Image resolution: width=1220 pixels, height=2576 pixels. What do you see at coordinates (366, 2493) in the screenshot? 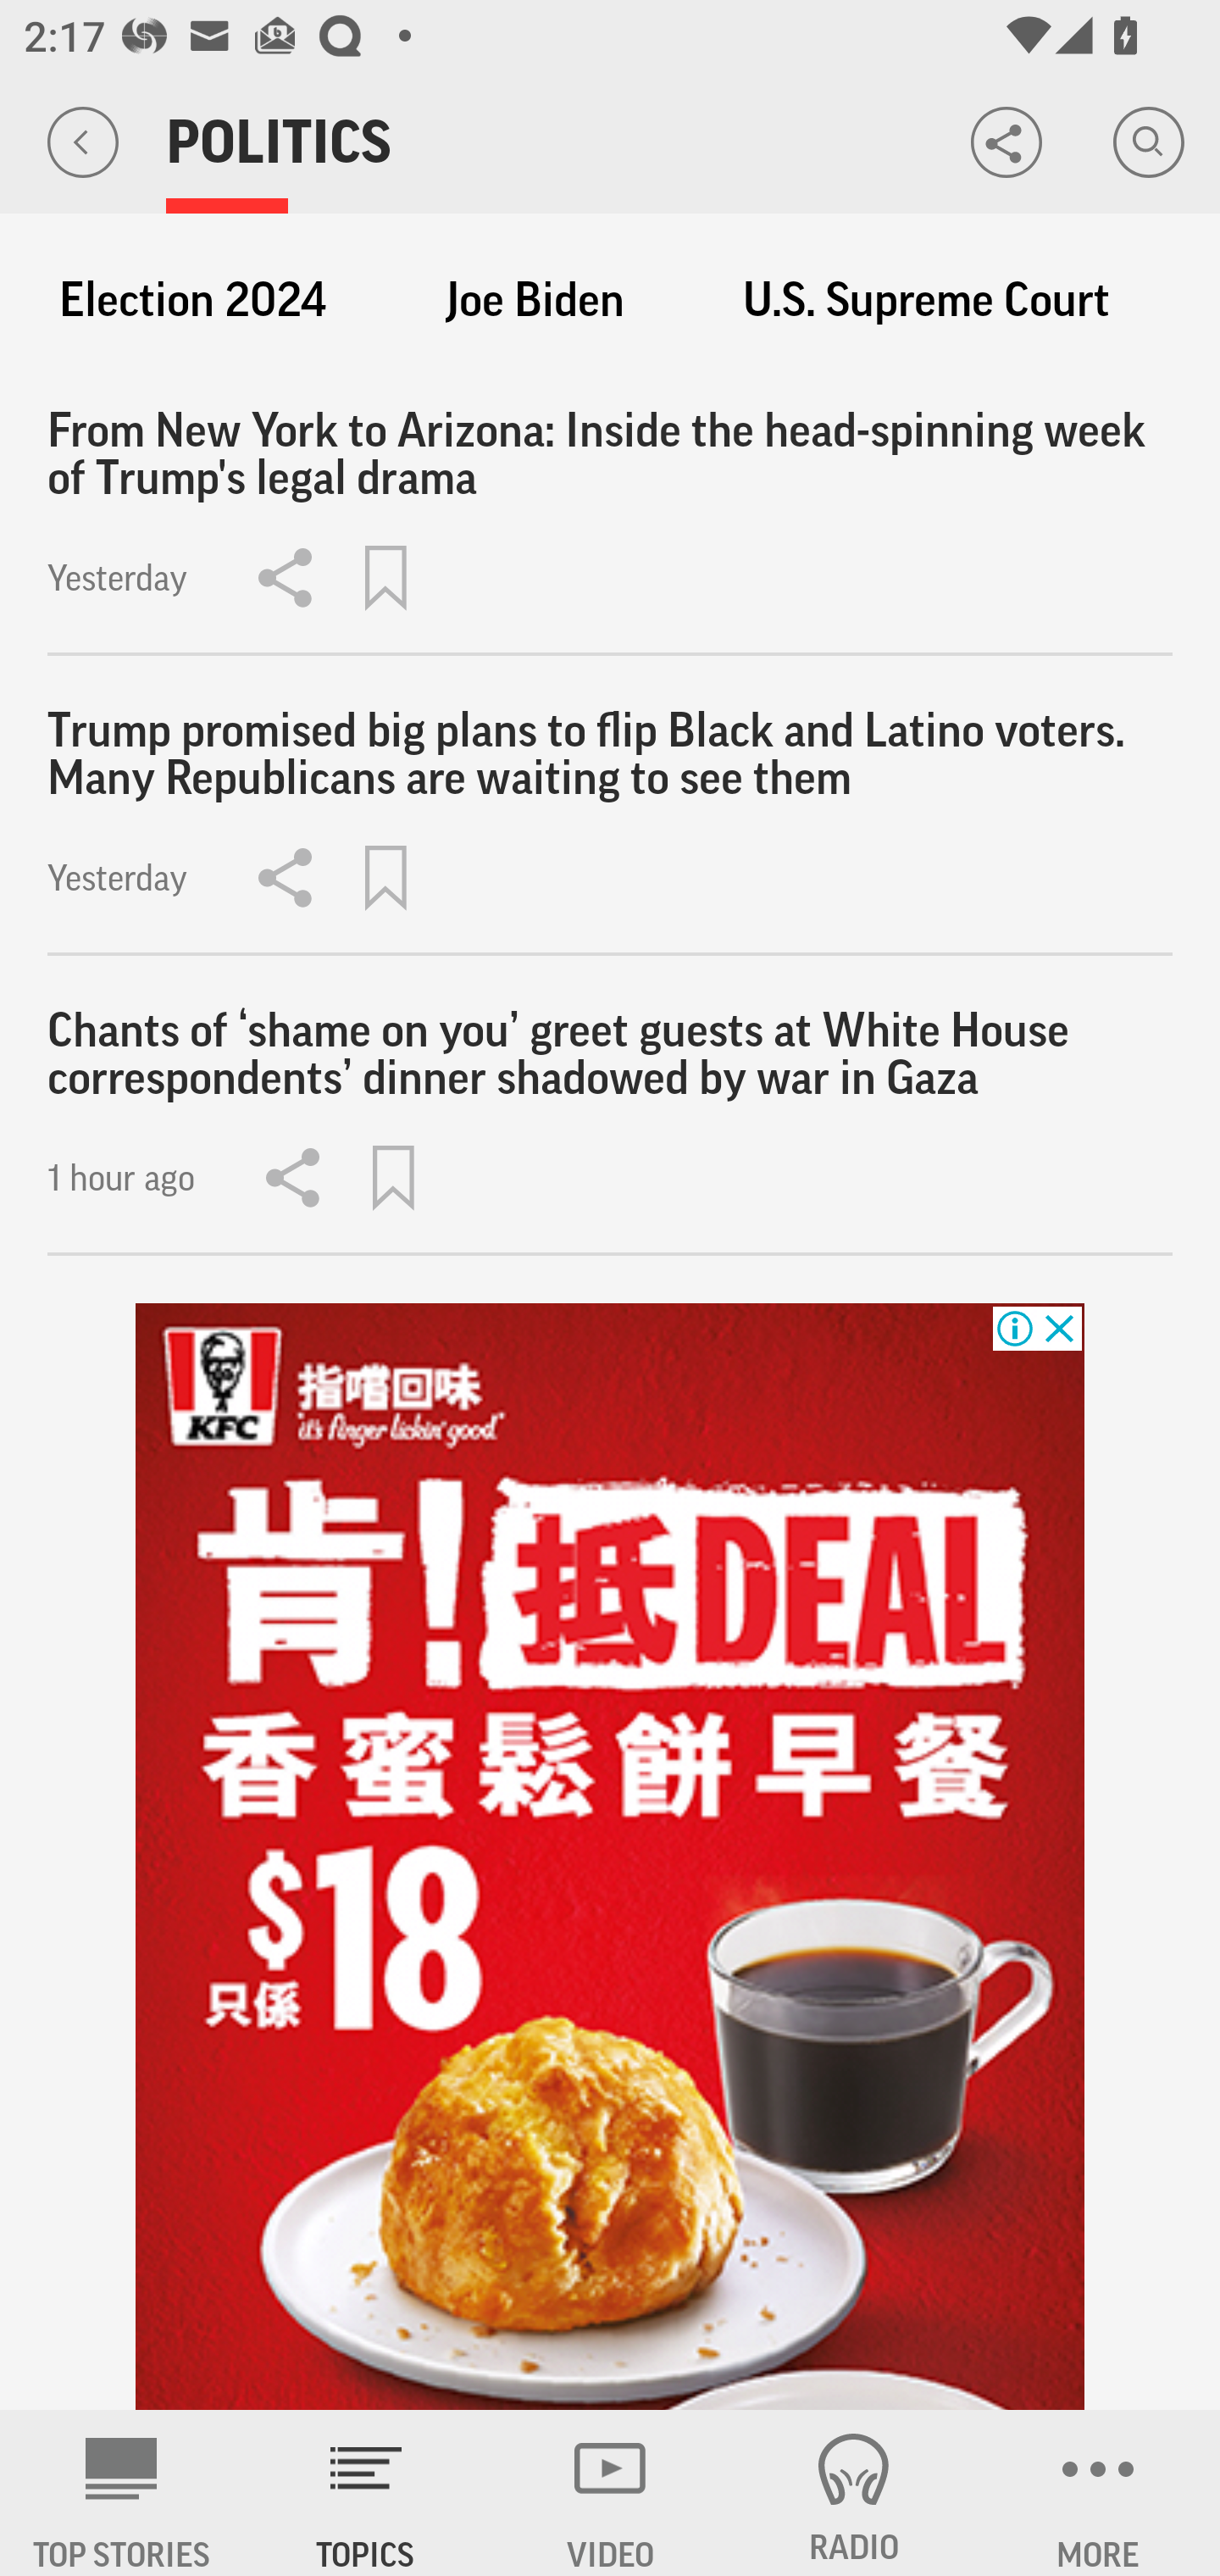
I see `TOPICS` at bounding box center [366, 2493].